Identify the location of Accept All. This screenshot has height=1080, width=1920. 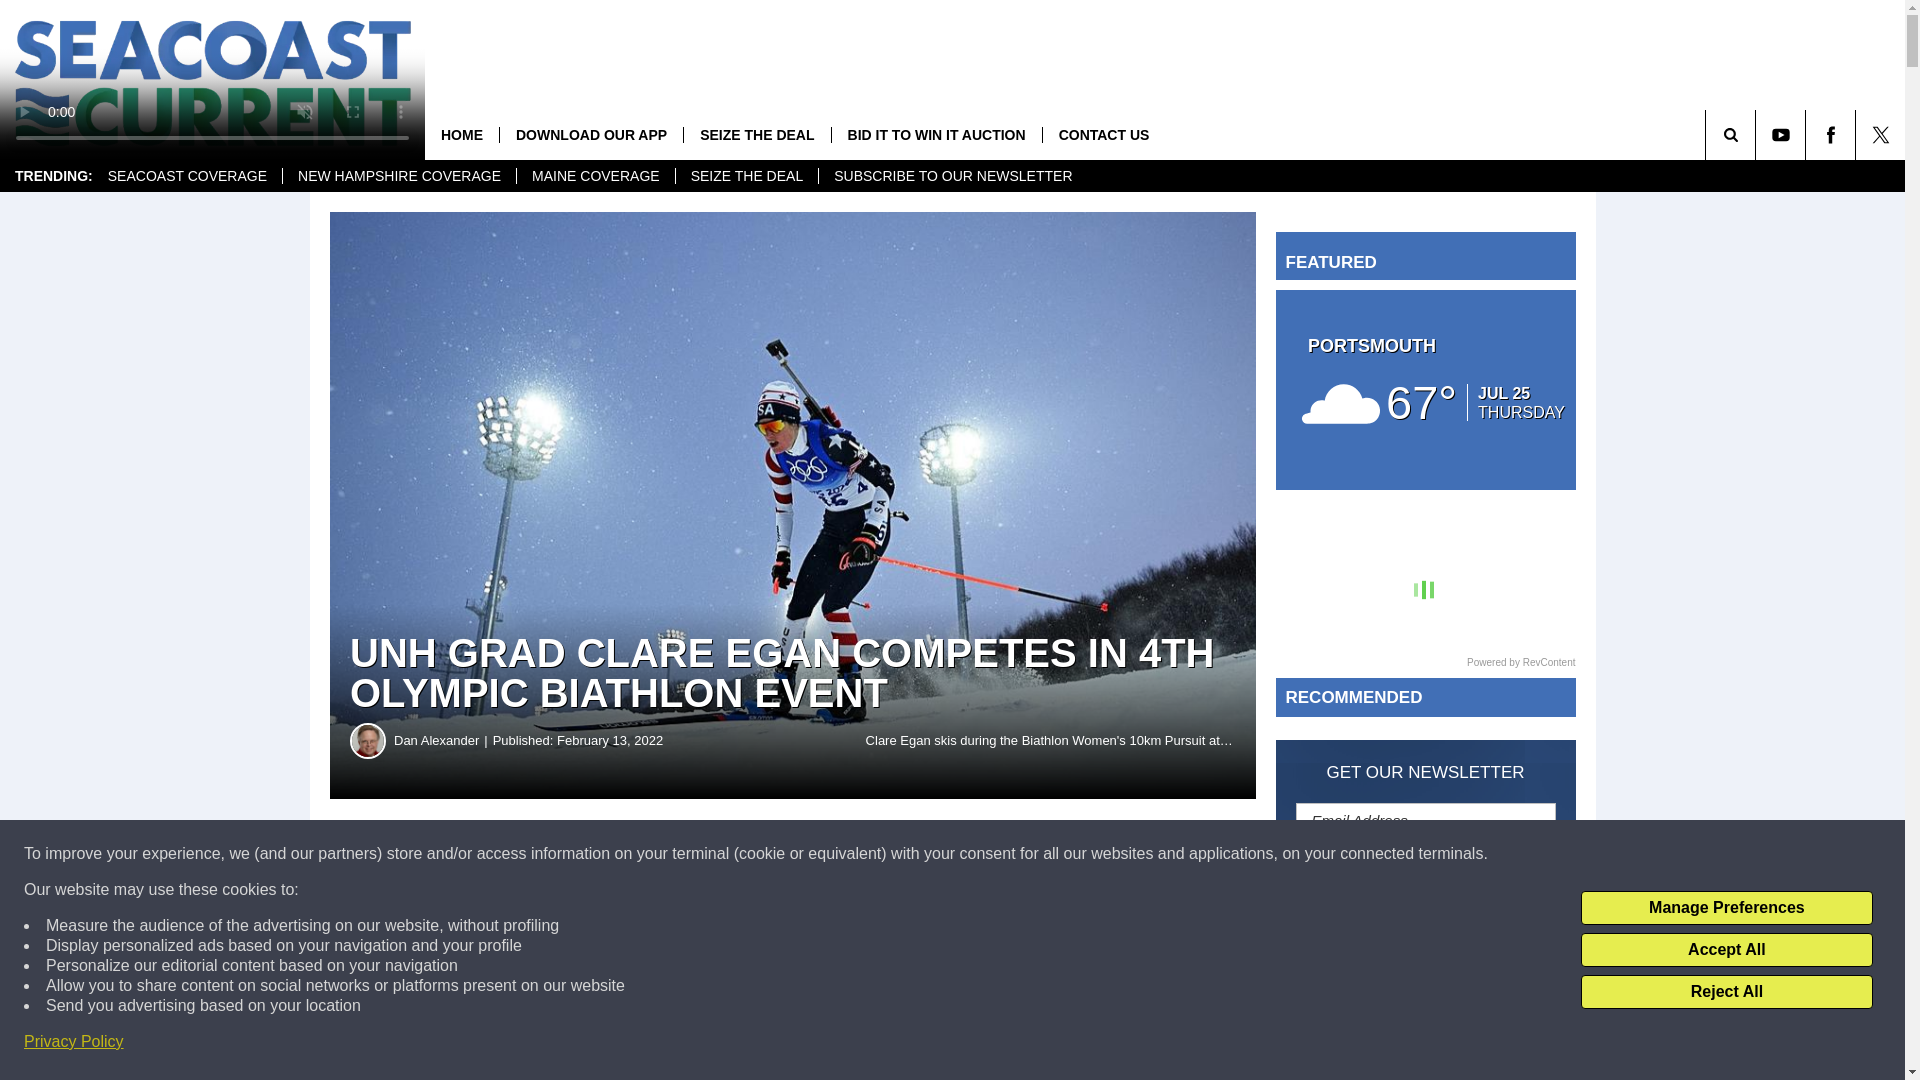
(1726, 950).